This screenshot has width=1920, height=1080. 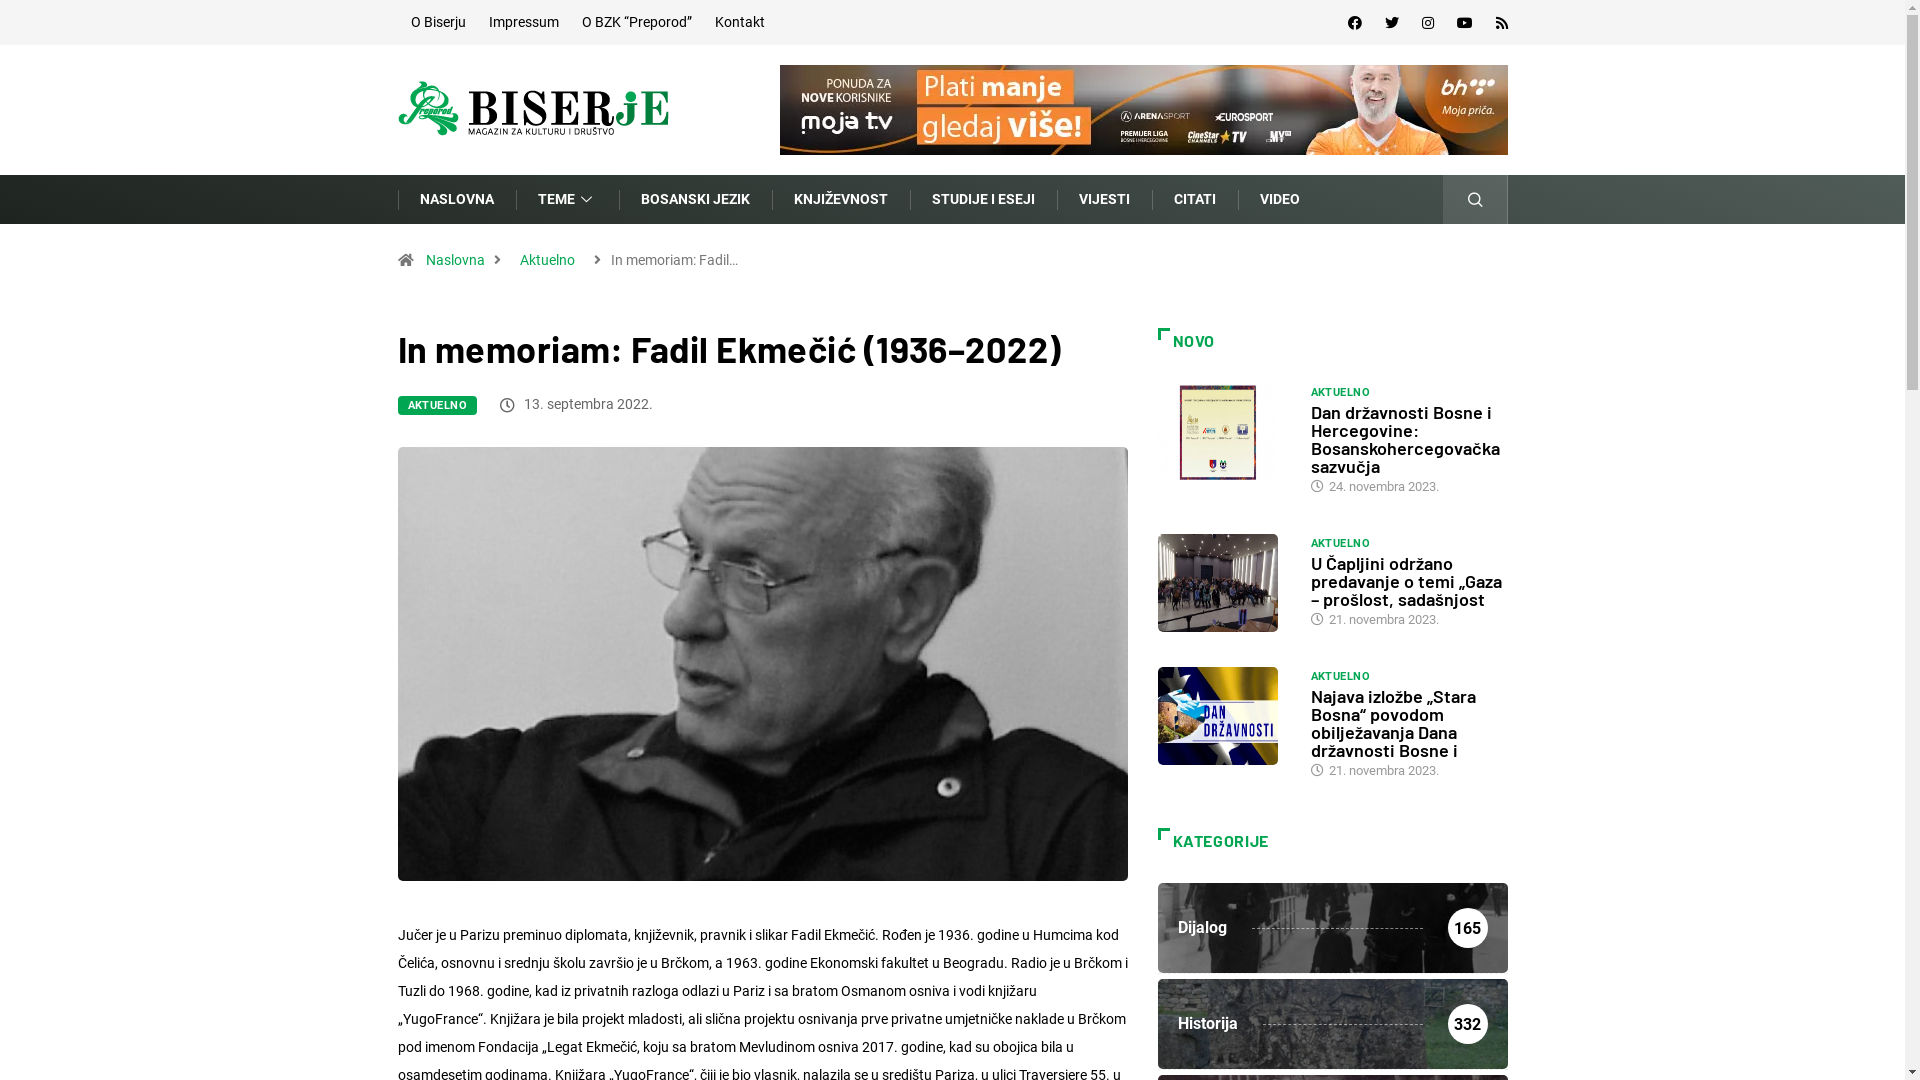 What do you see at coordinates (984, 200) in the screenshot?
I see `STUDIJE I ESEJI` at bounding box center [984, 200].